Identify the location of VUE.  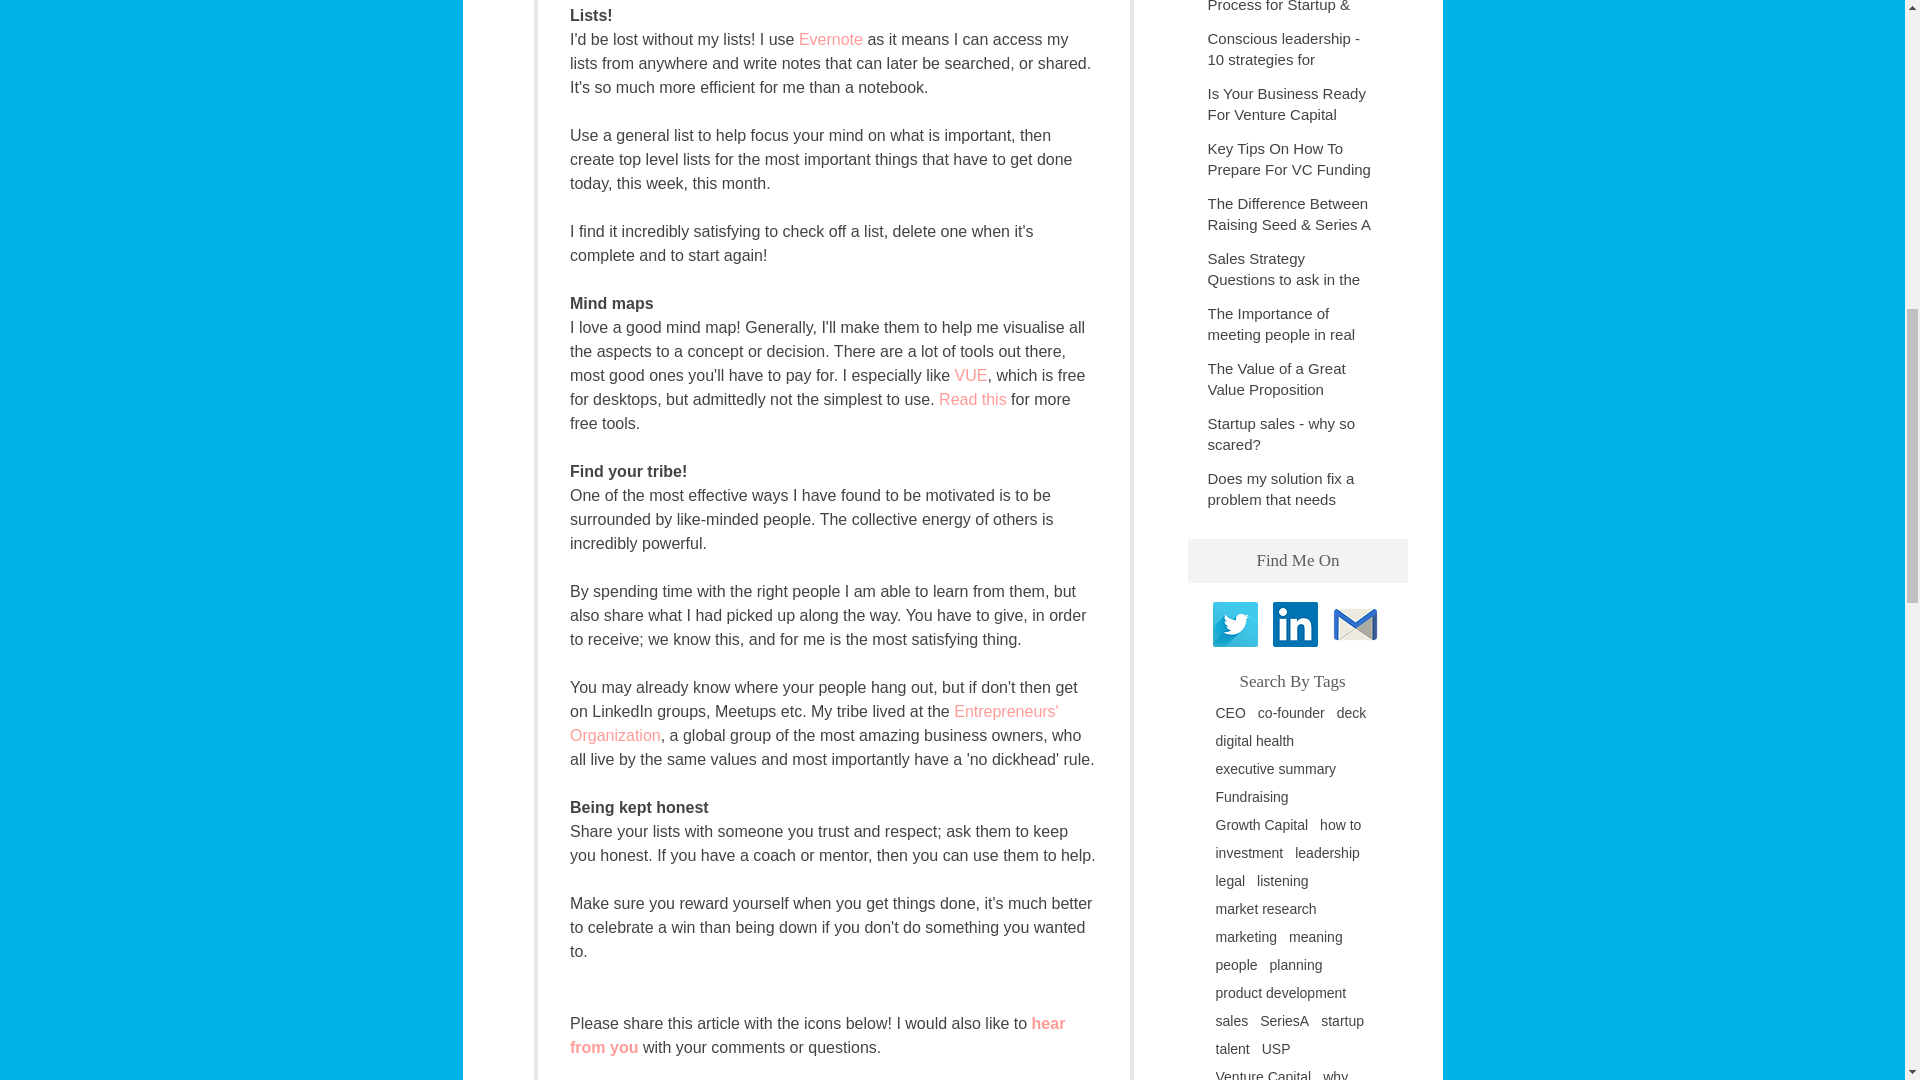
(970, 376).